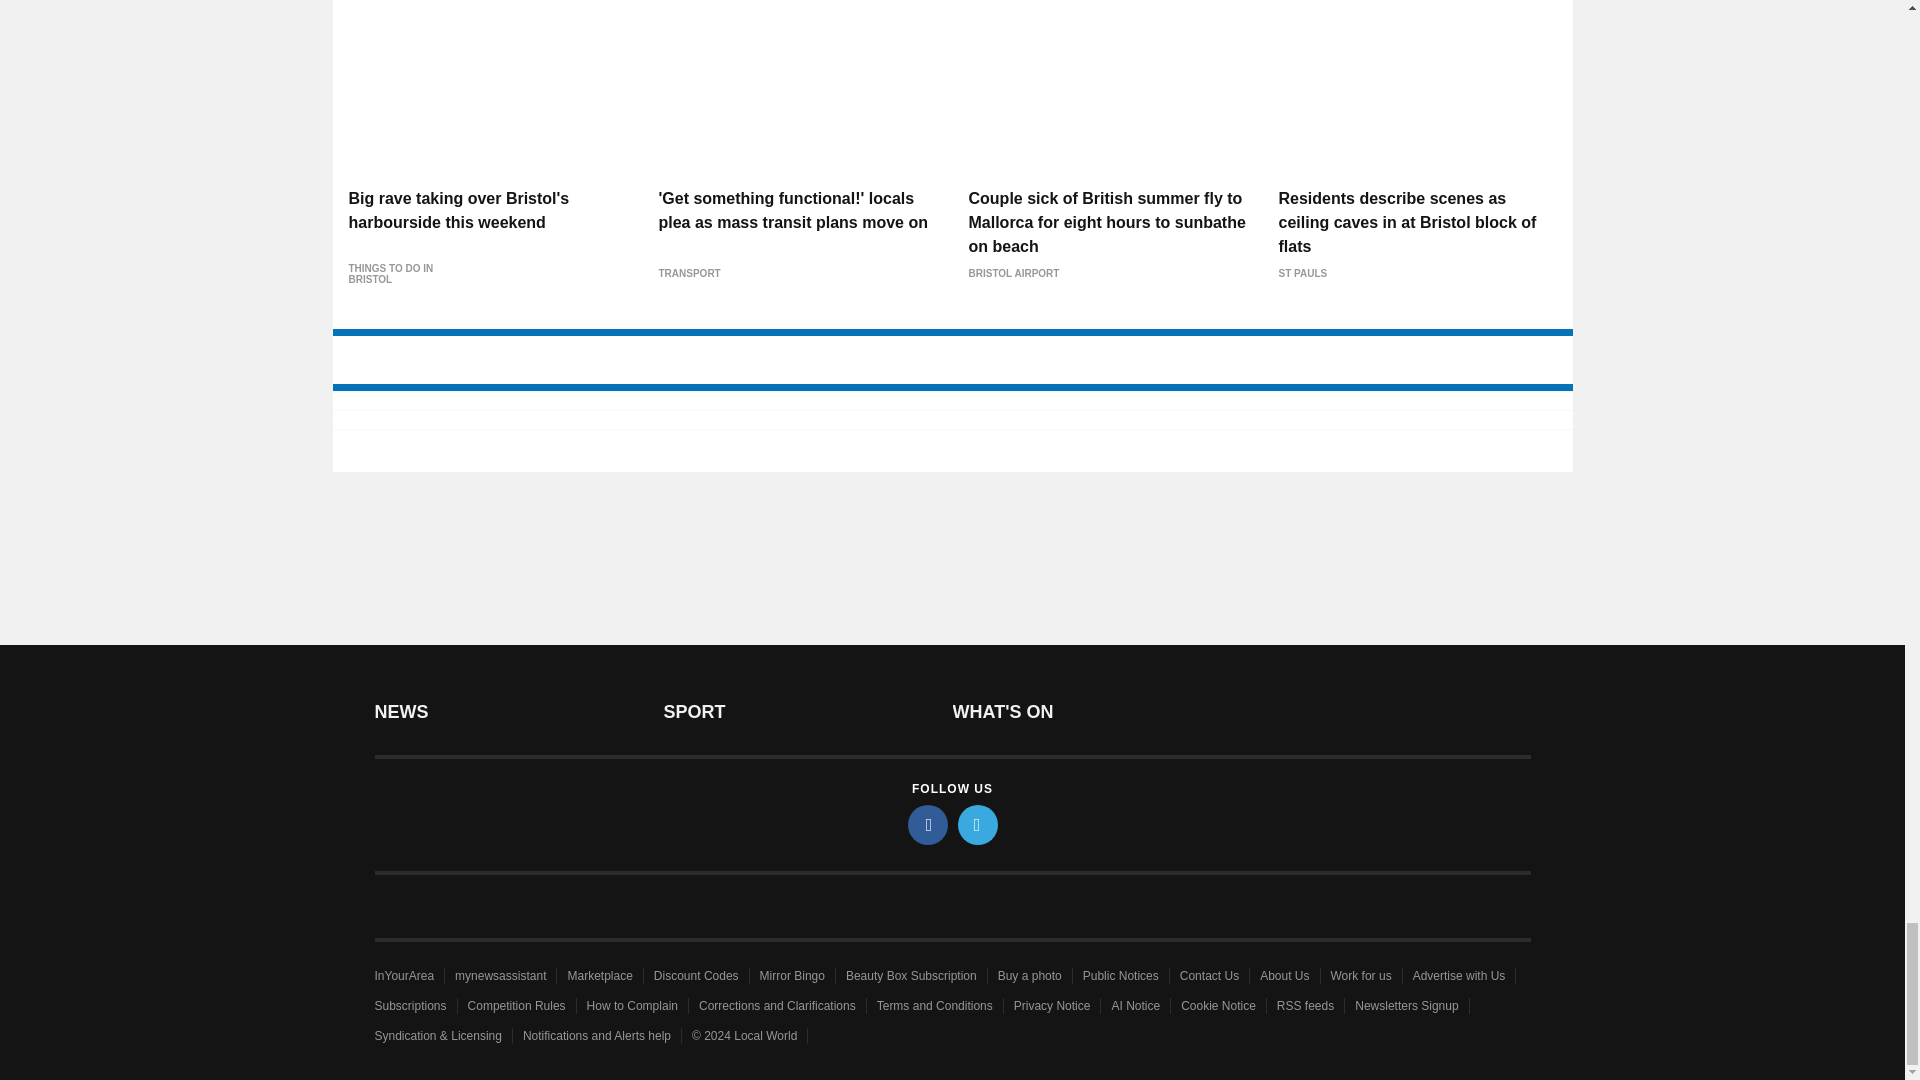  Describe the element at coordinates (978, 824) in the screenshot. I see `twitter` at that location.